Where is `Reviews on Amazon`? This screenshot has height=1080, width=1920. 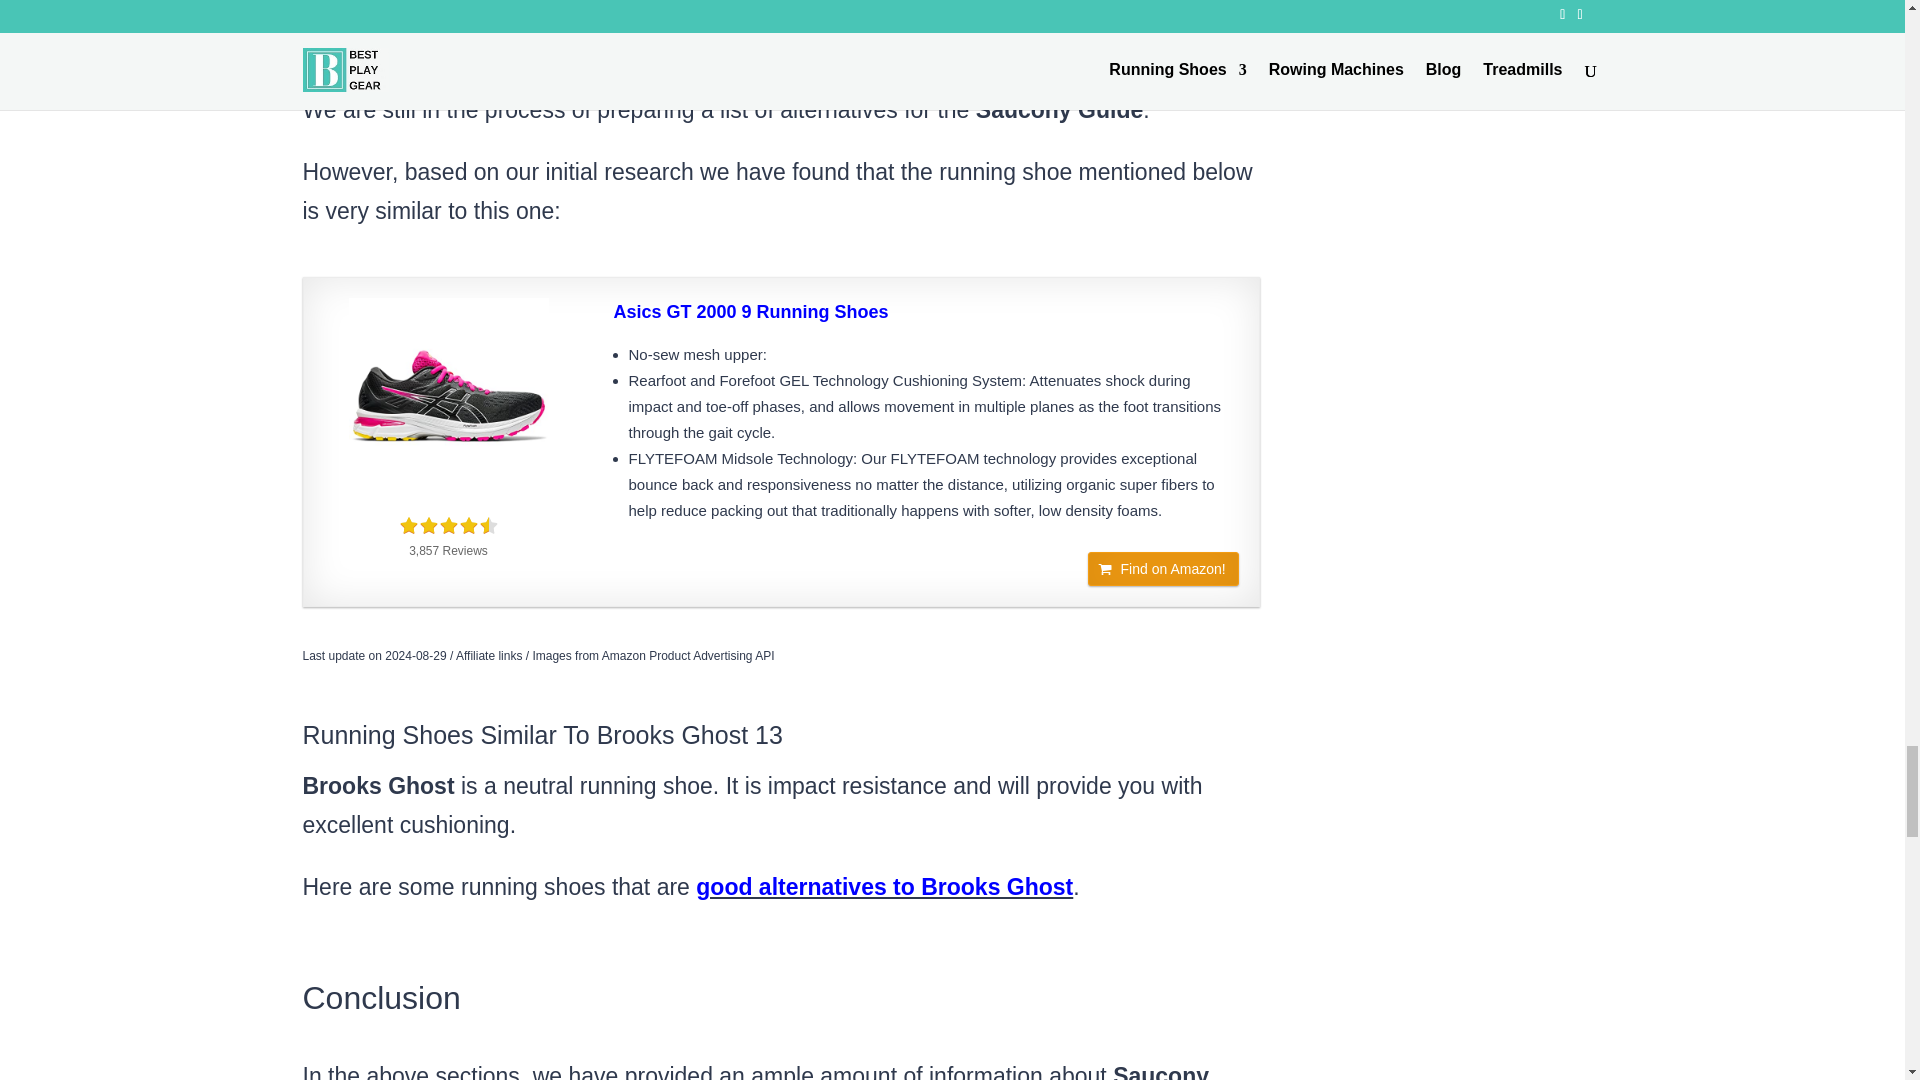 Reviews on Amazon is located at coordinates (447, 526).